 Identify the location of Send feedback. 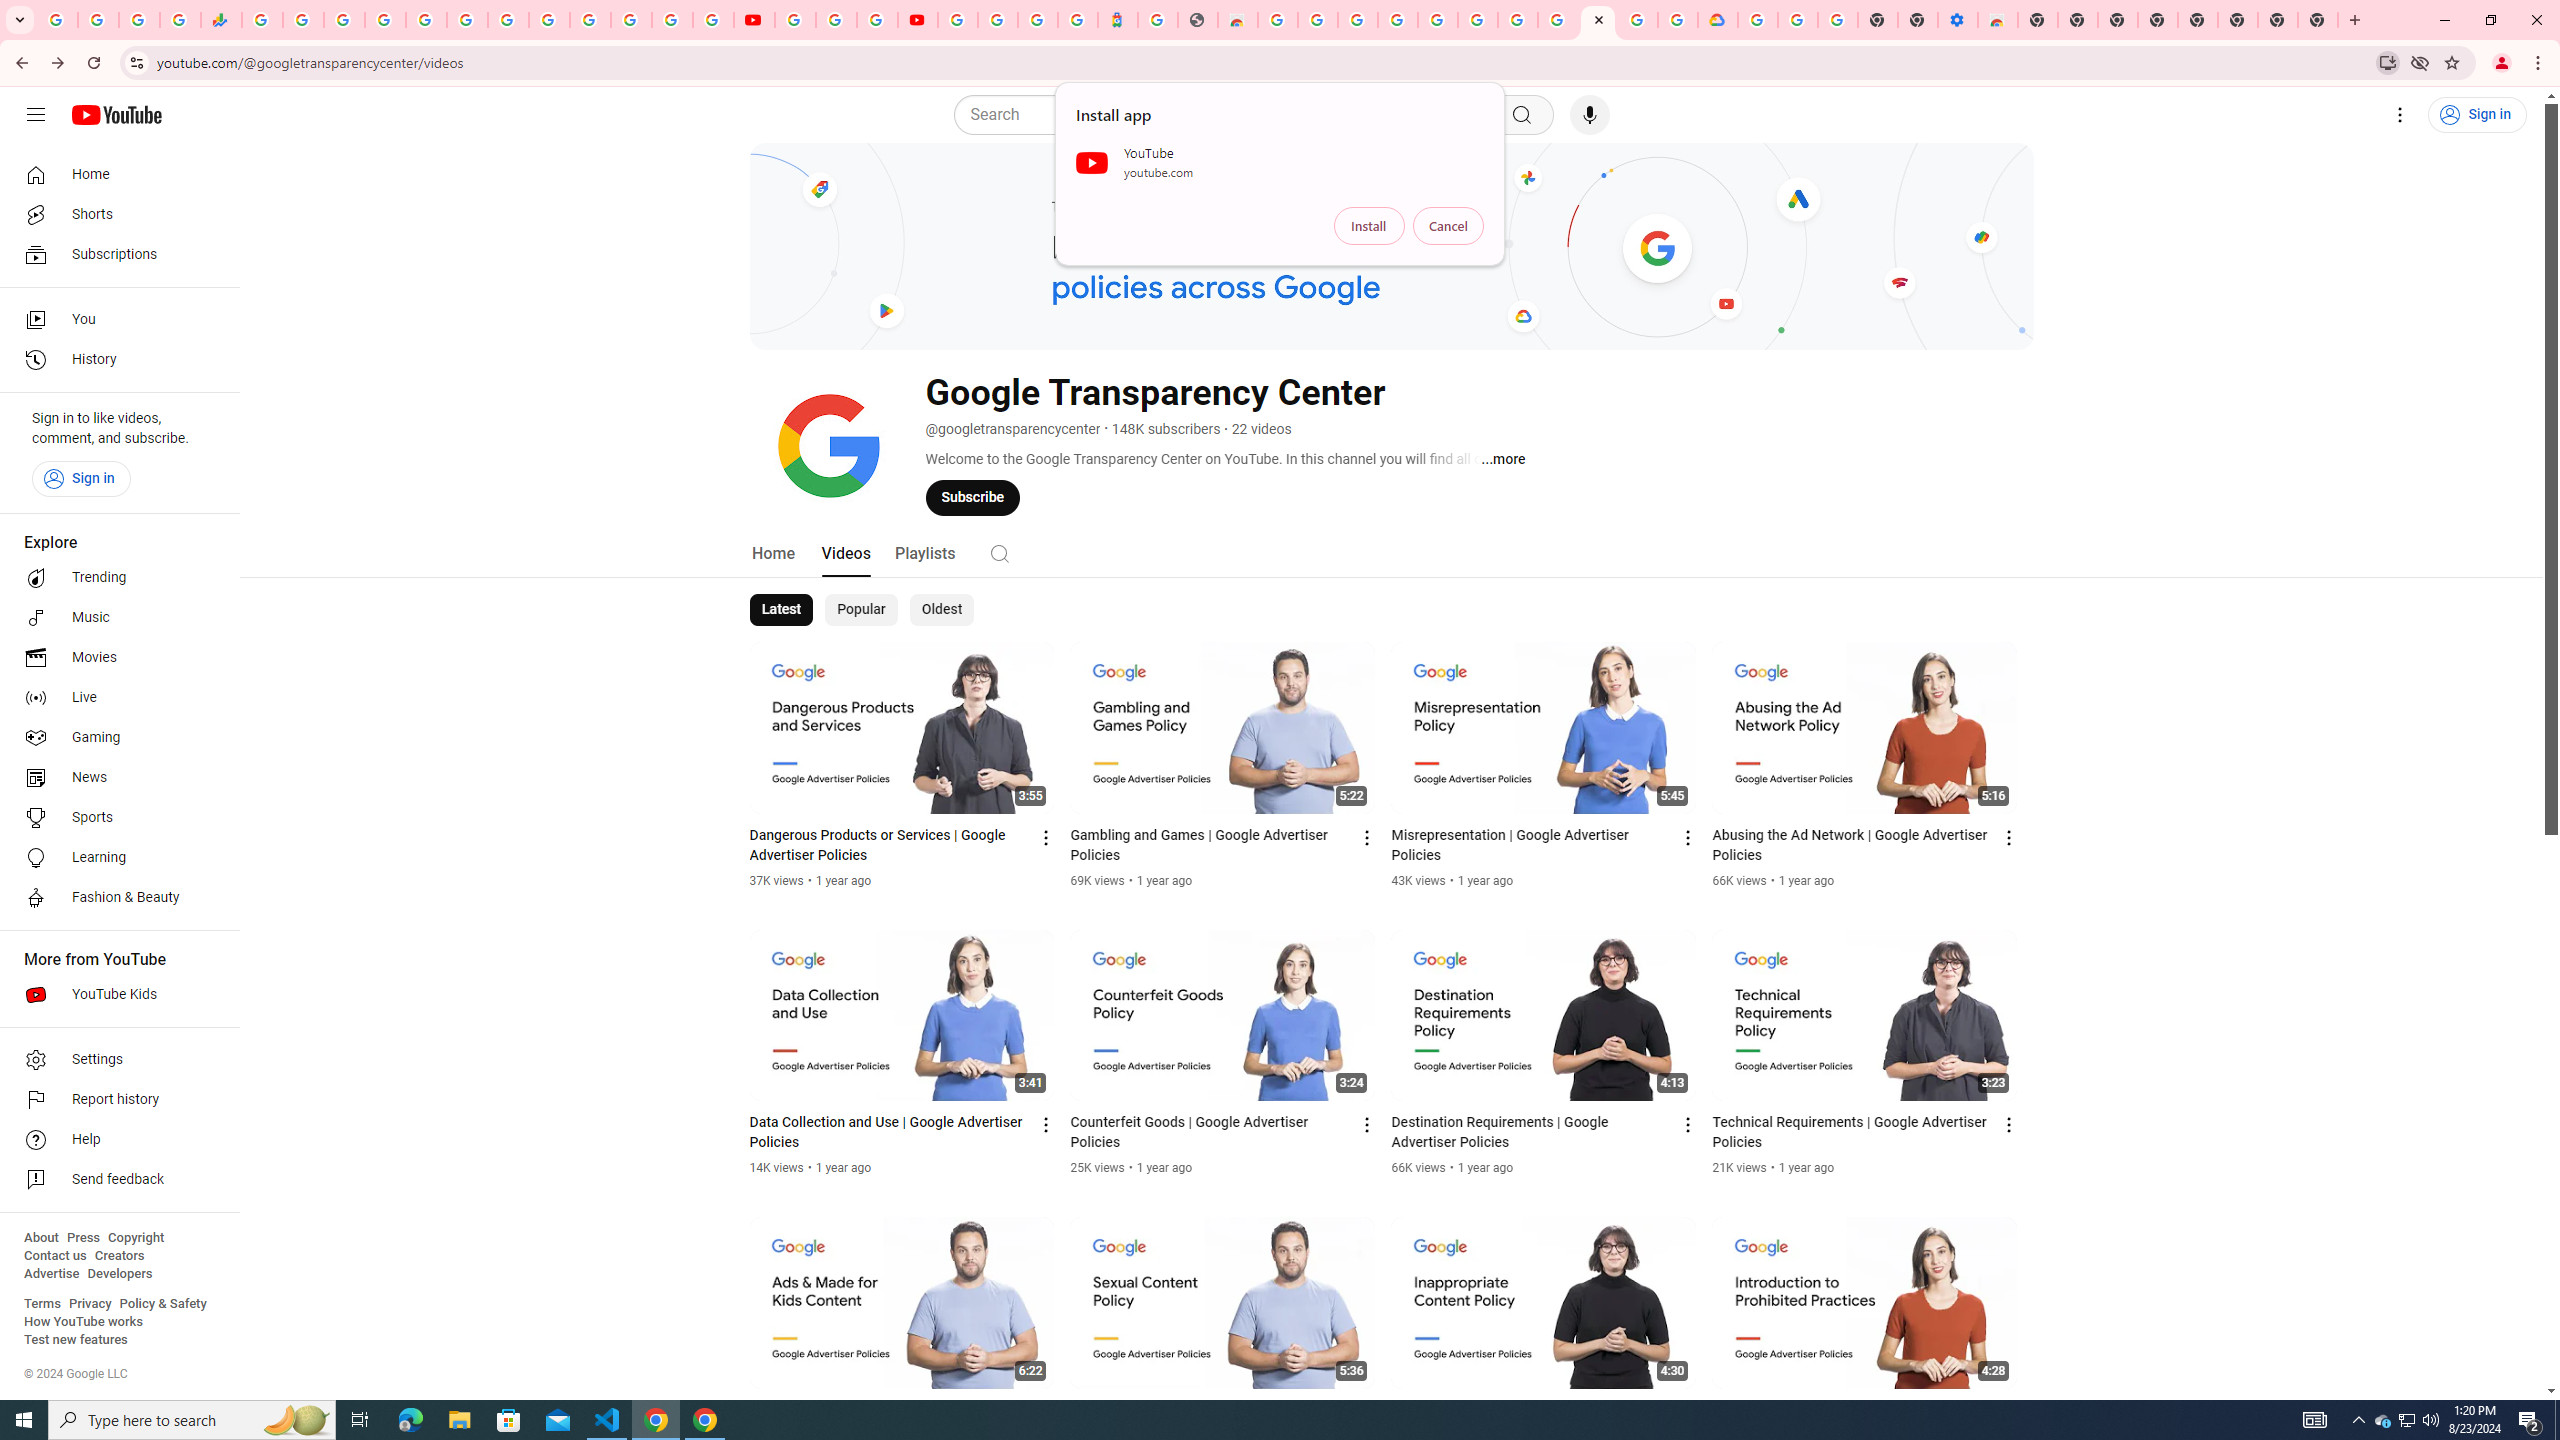
(114, 1180).